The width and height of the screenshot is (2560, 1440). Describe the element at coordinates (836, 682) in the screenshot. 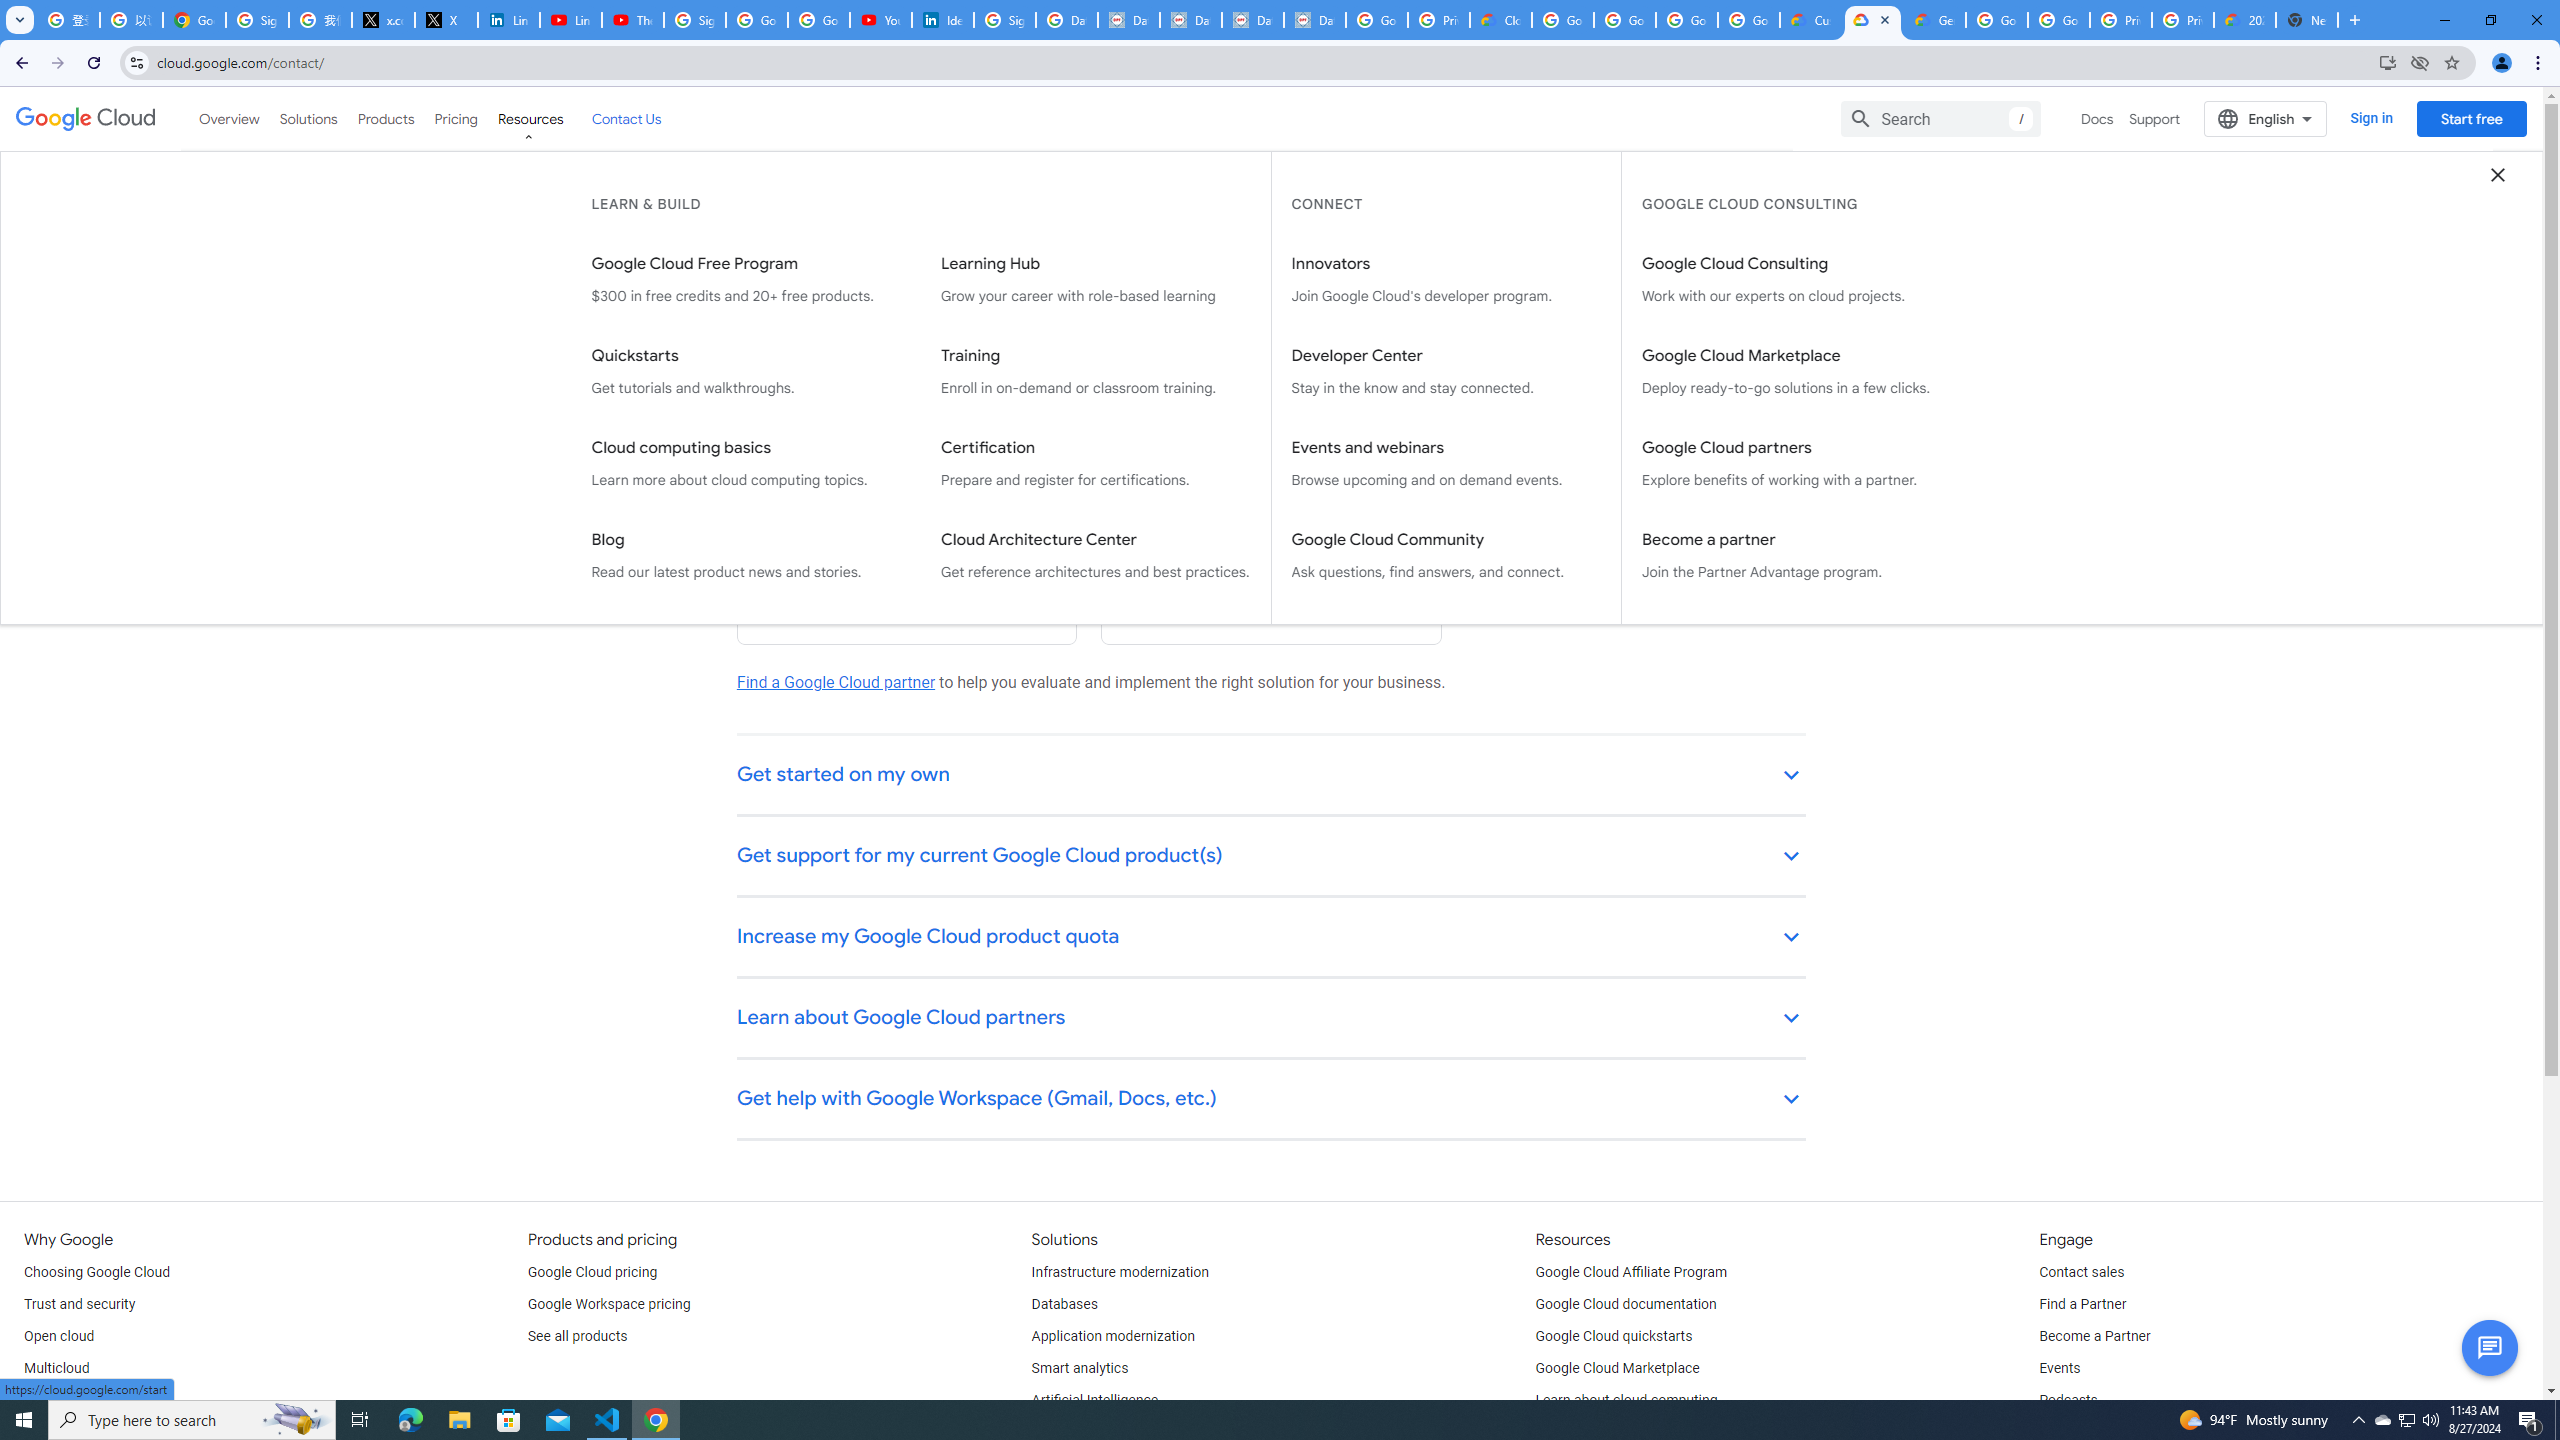

I see `Find a Google Cloud partner` at that location.